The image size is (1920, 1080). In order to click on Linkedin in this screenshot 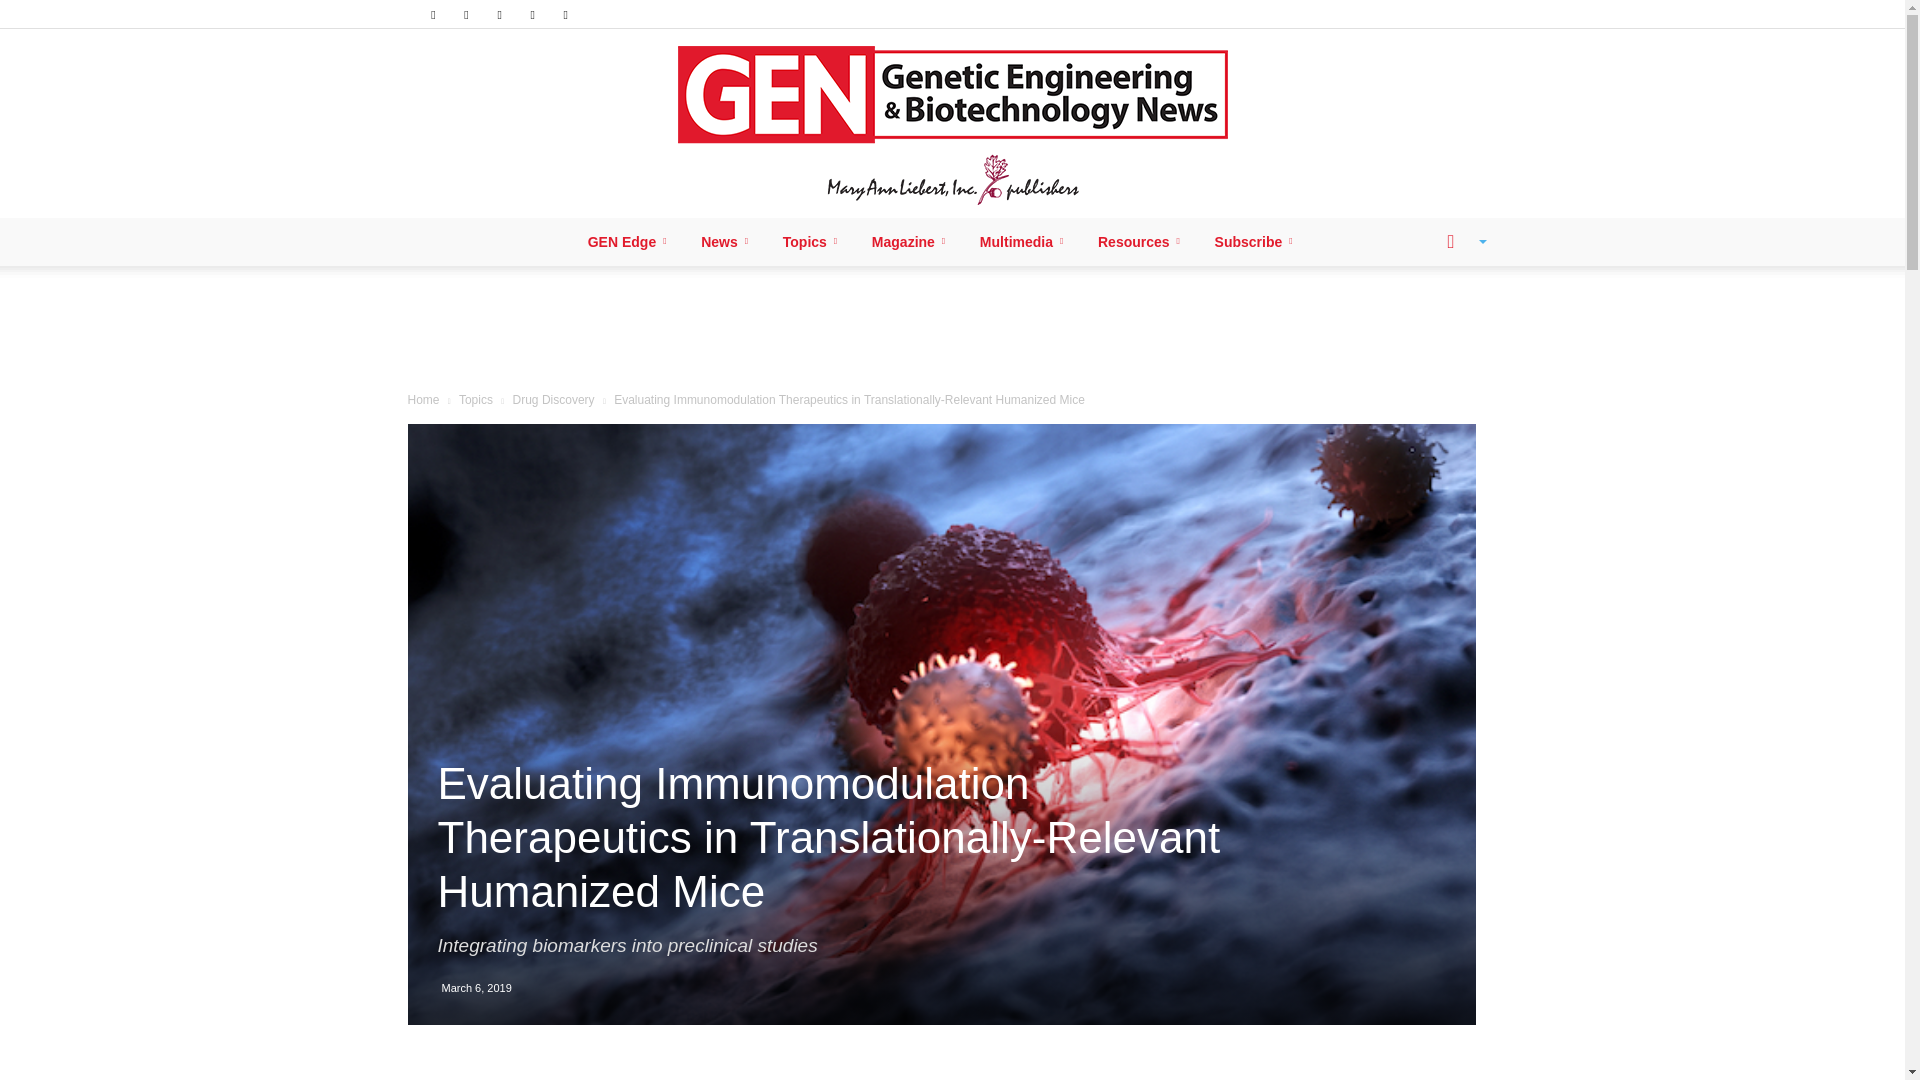, I will do `click(466, 14)`.